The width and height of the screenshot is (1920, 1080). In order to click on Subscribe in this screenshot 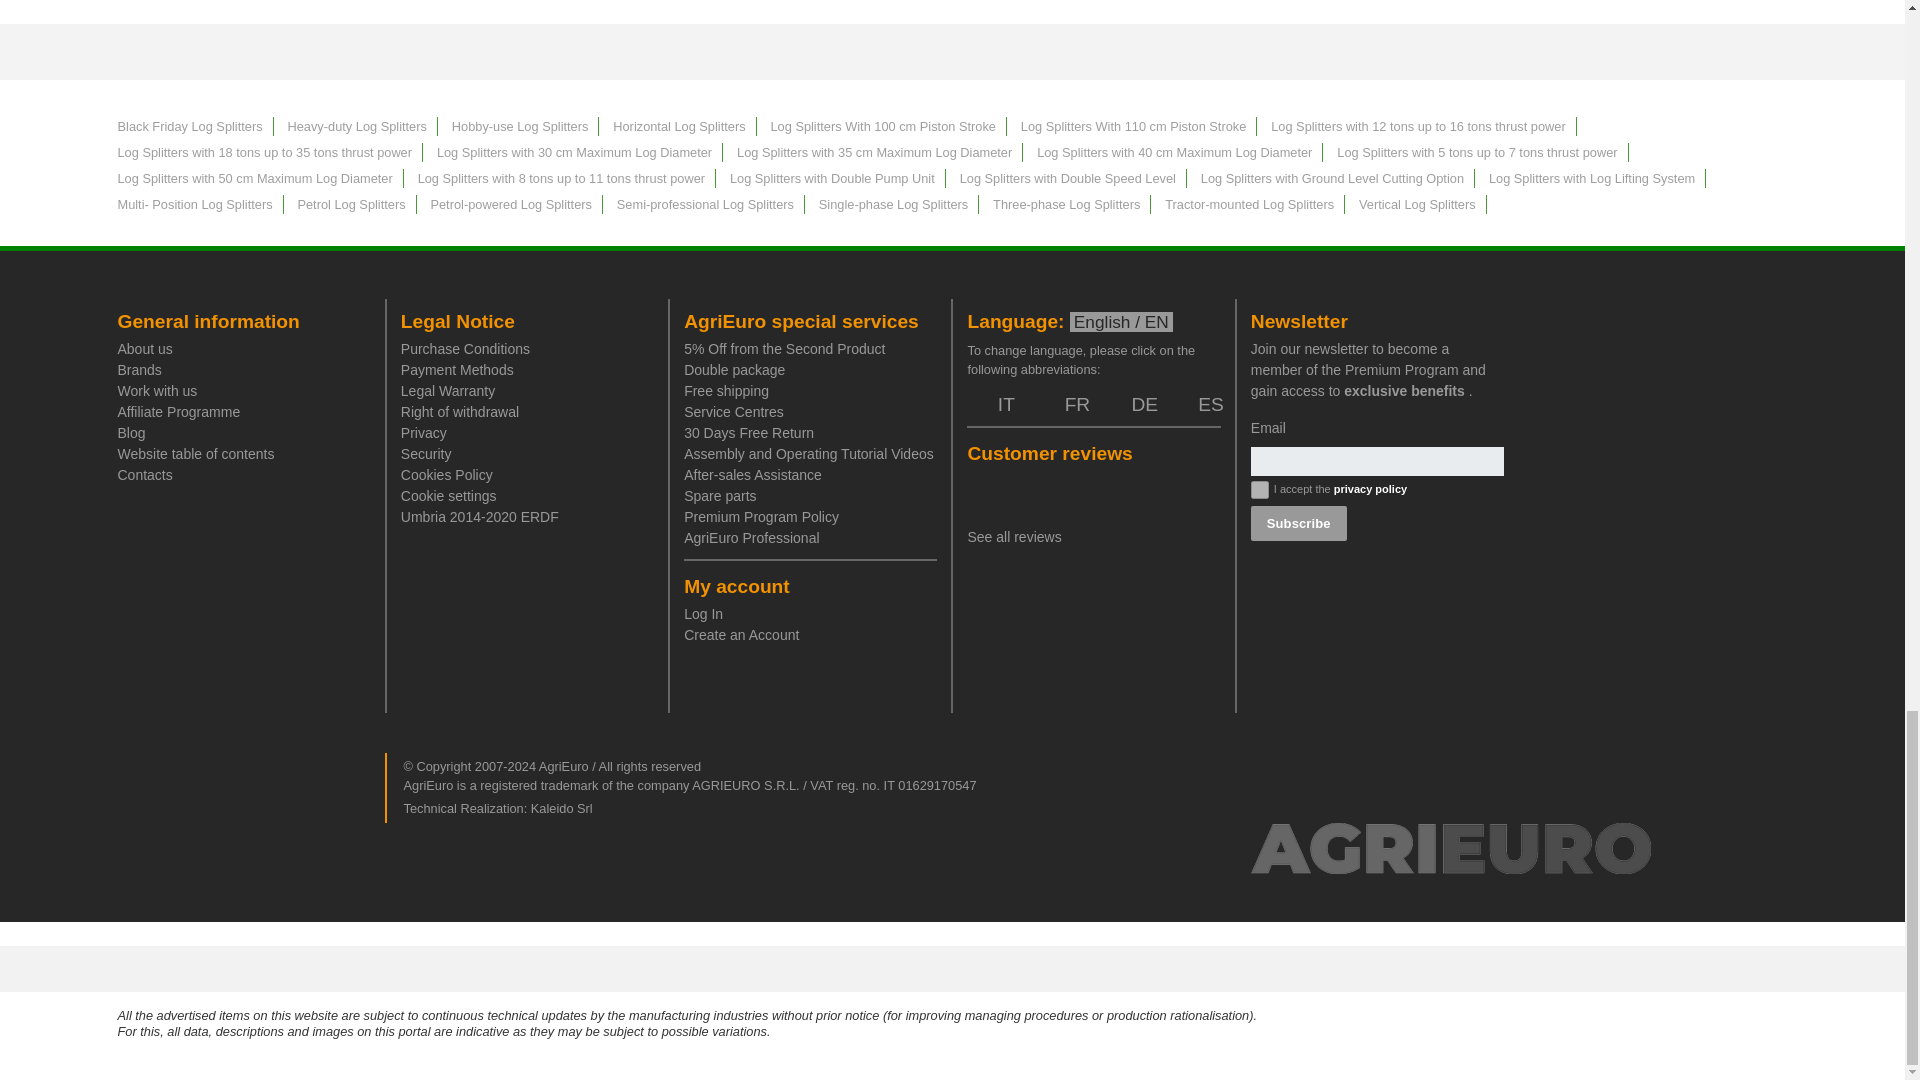, I will do `click(1299, 524)`.